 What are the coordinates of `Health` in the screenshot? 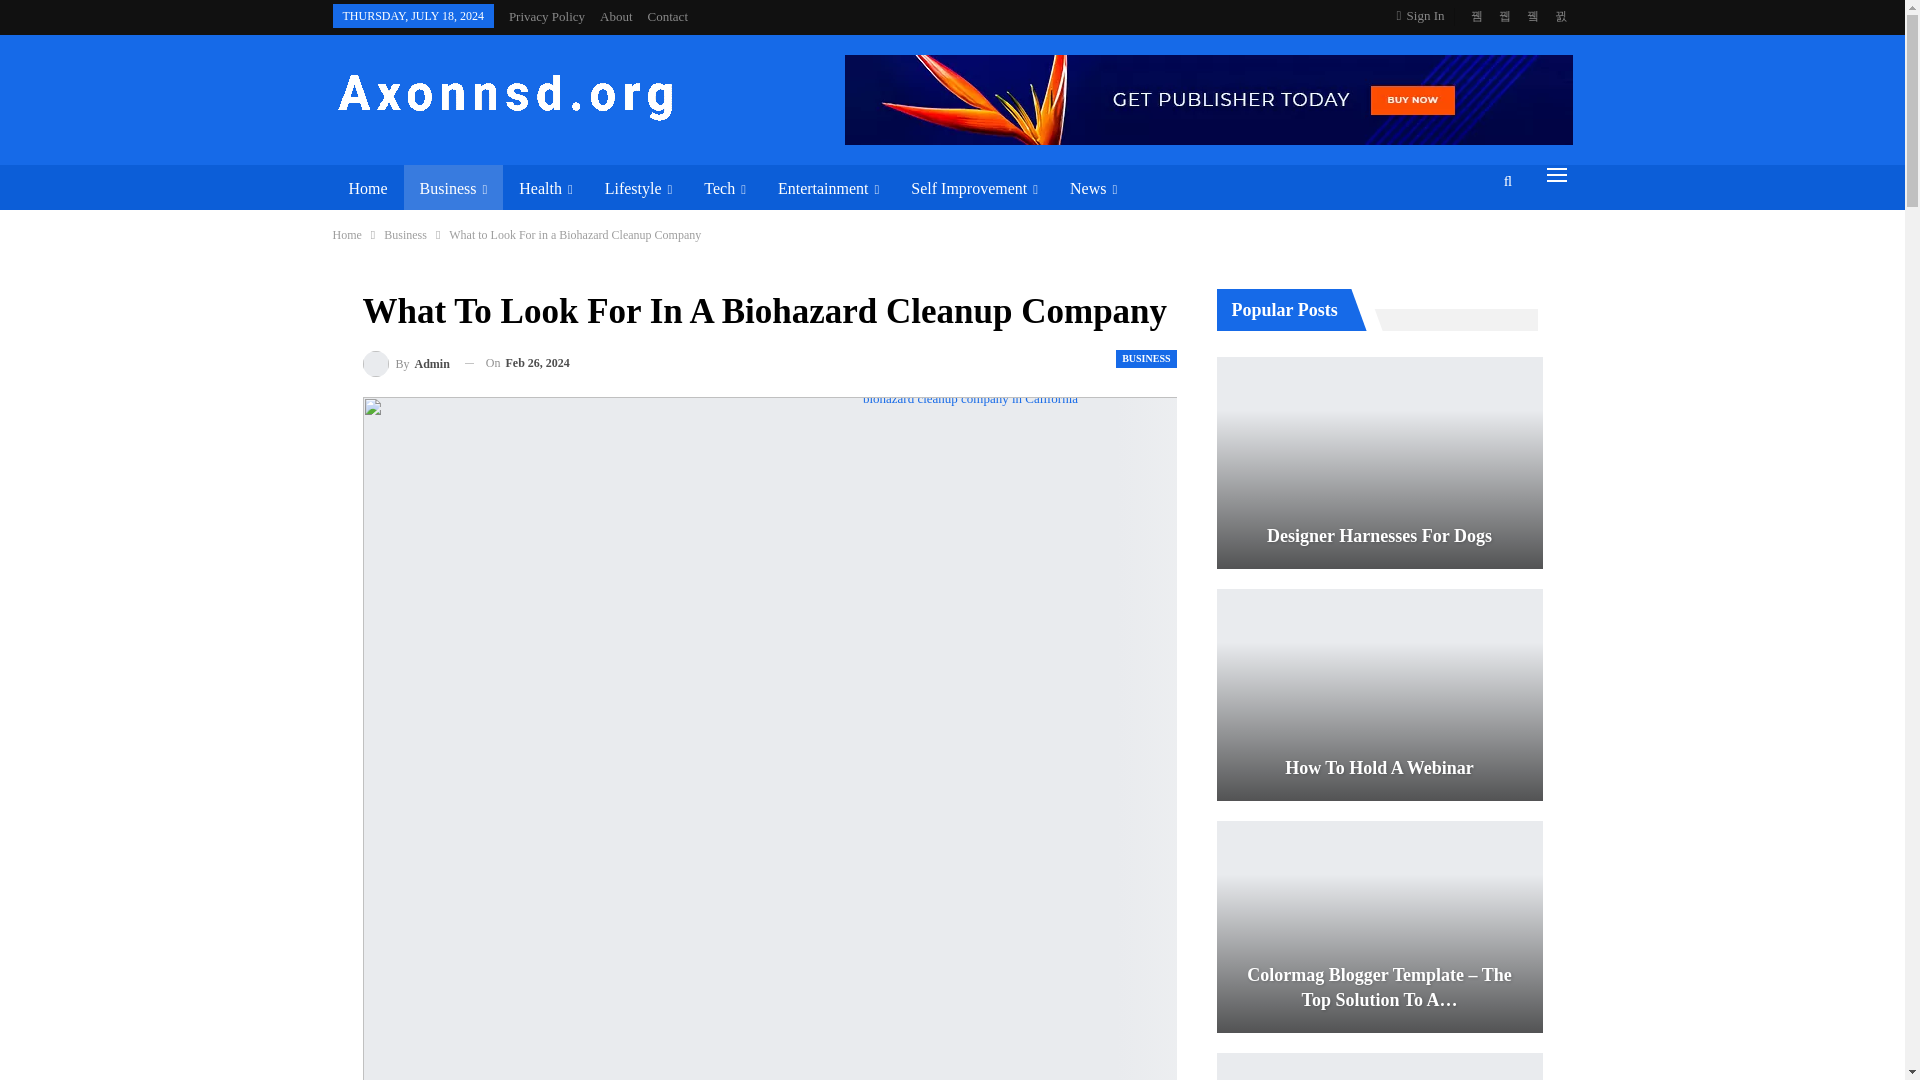 It's located at (545, 188).